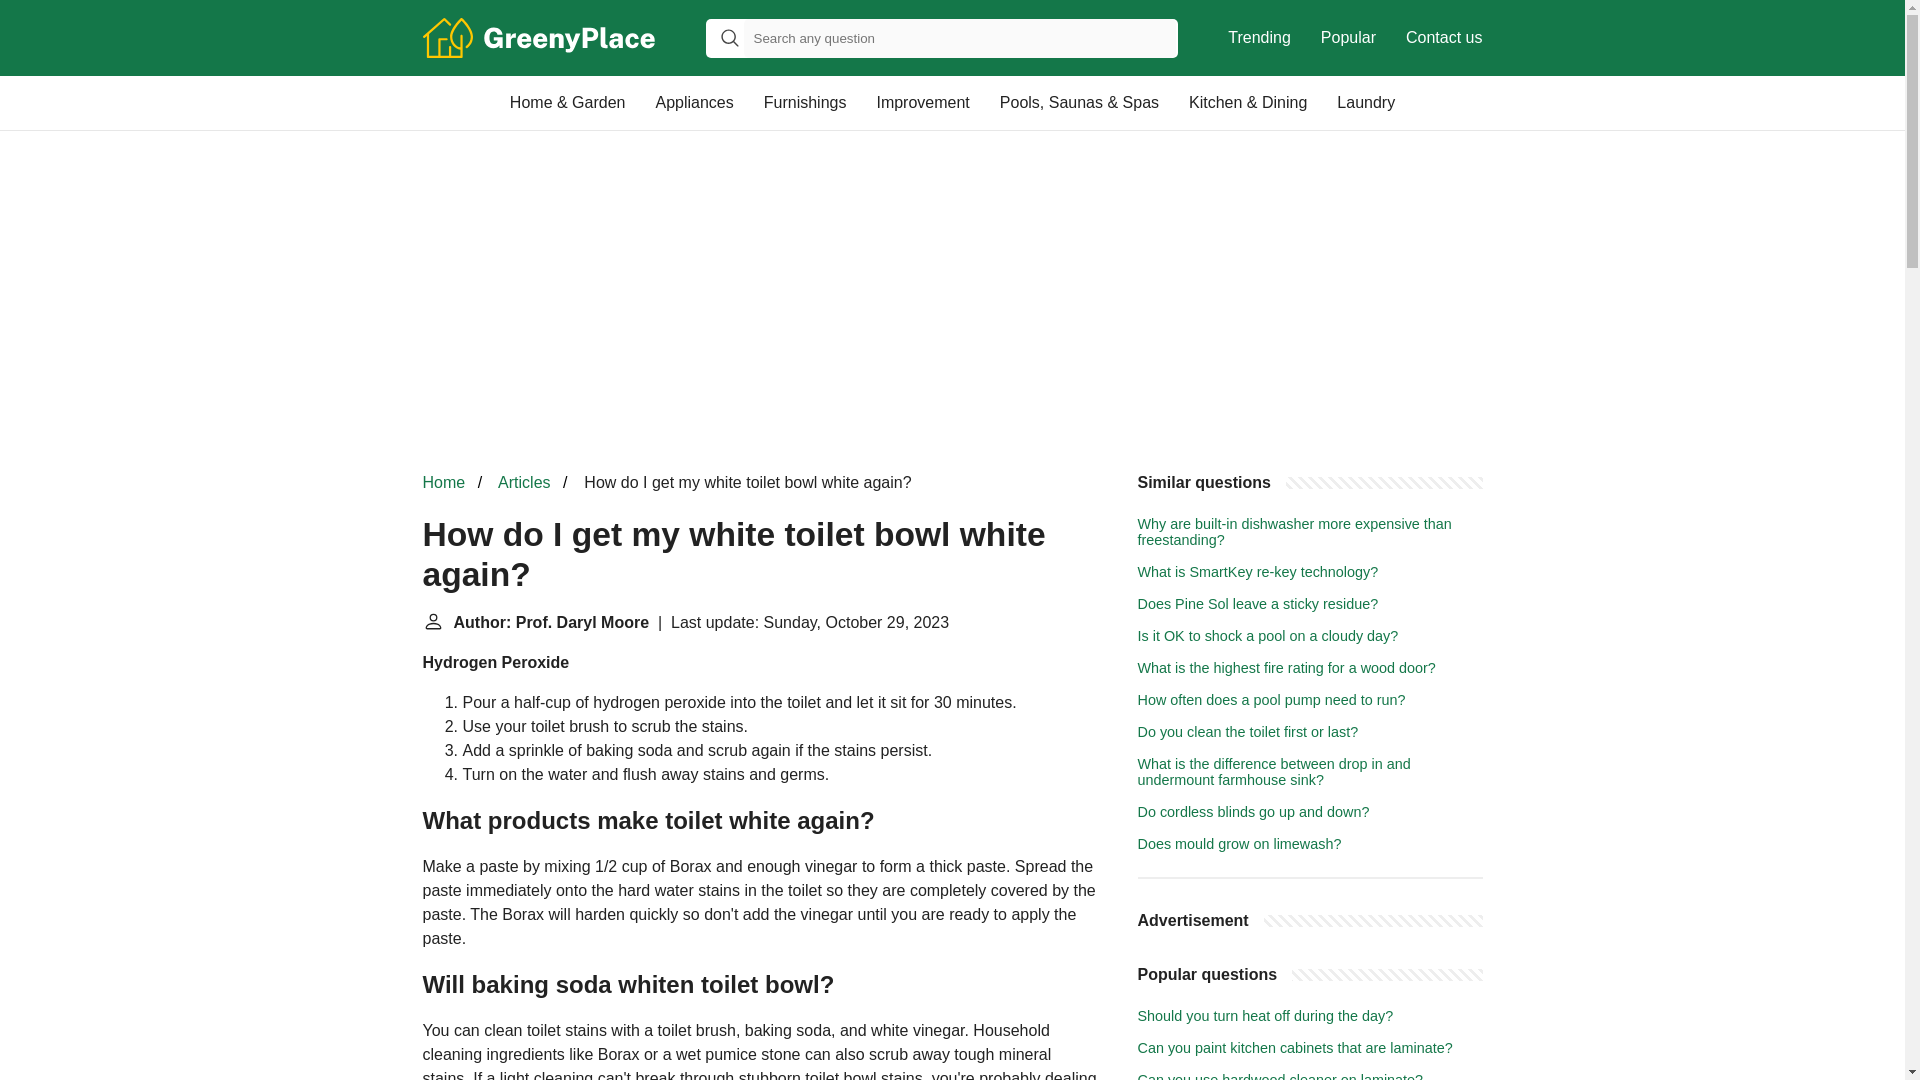 The image size is (1920, 1080). I want to click on Contact us, so click(1444, 38).